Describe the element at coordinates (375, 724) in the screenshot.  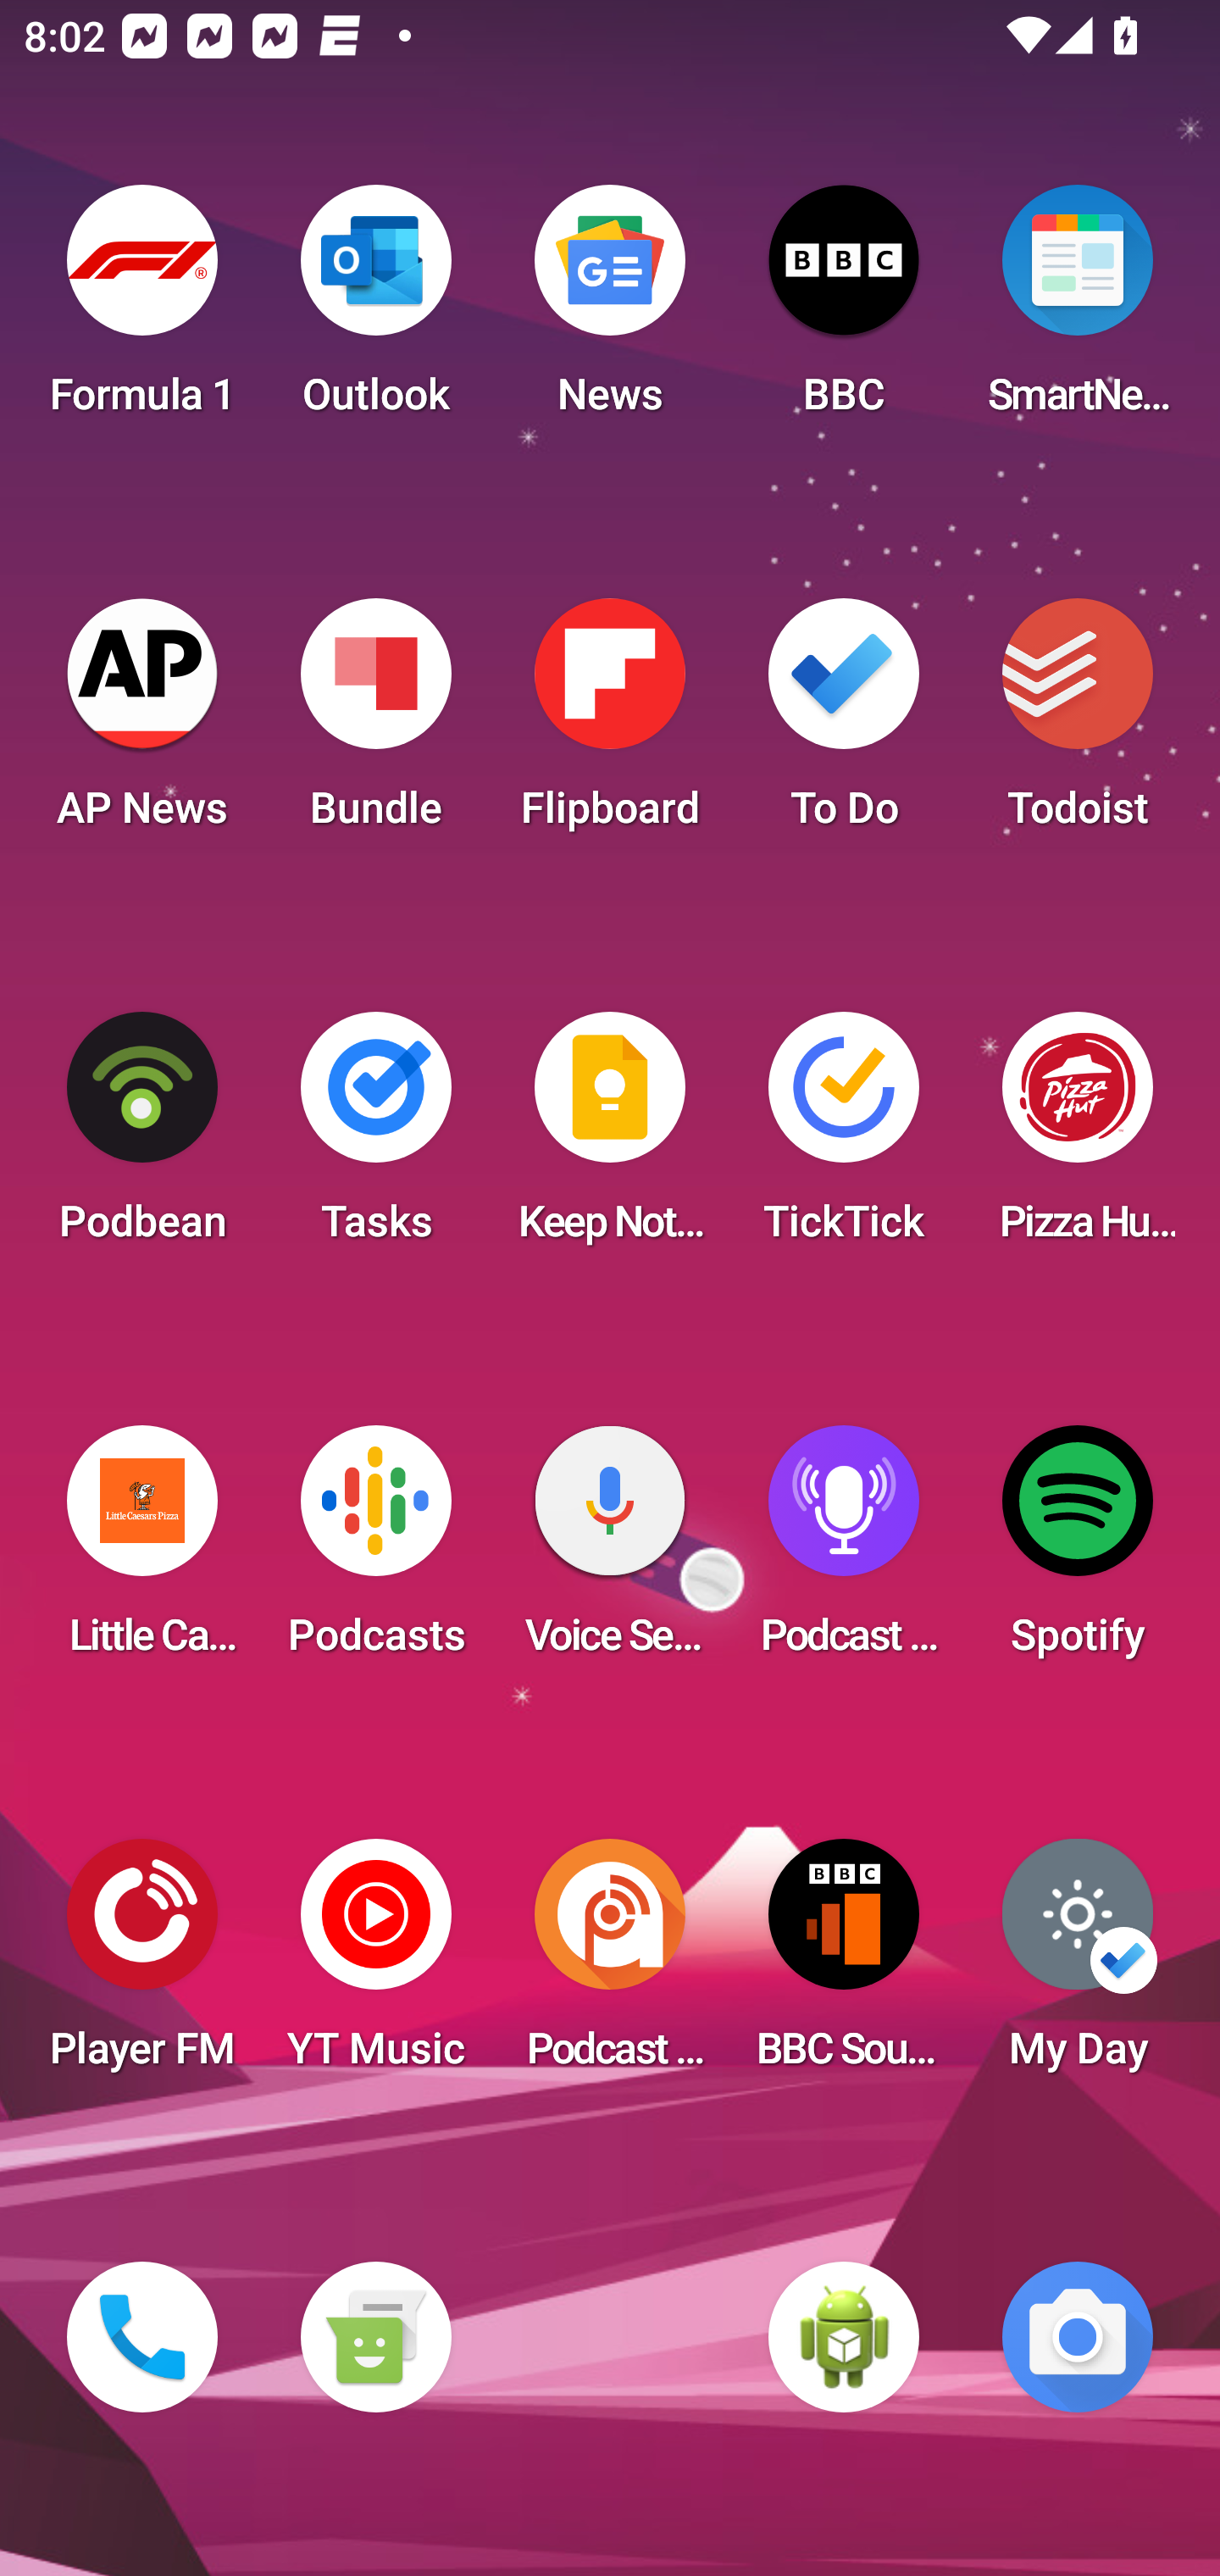
I see `Bundle` at that location.